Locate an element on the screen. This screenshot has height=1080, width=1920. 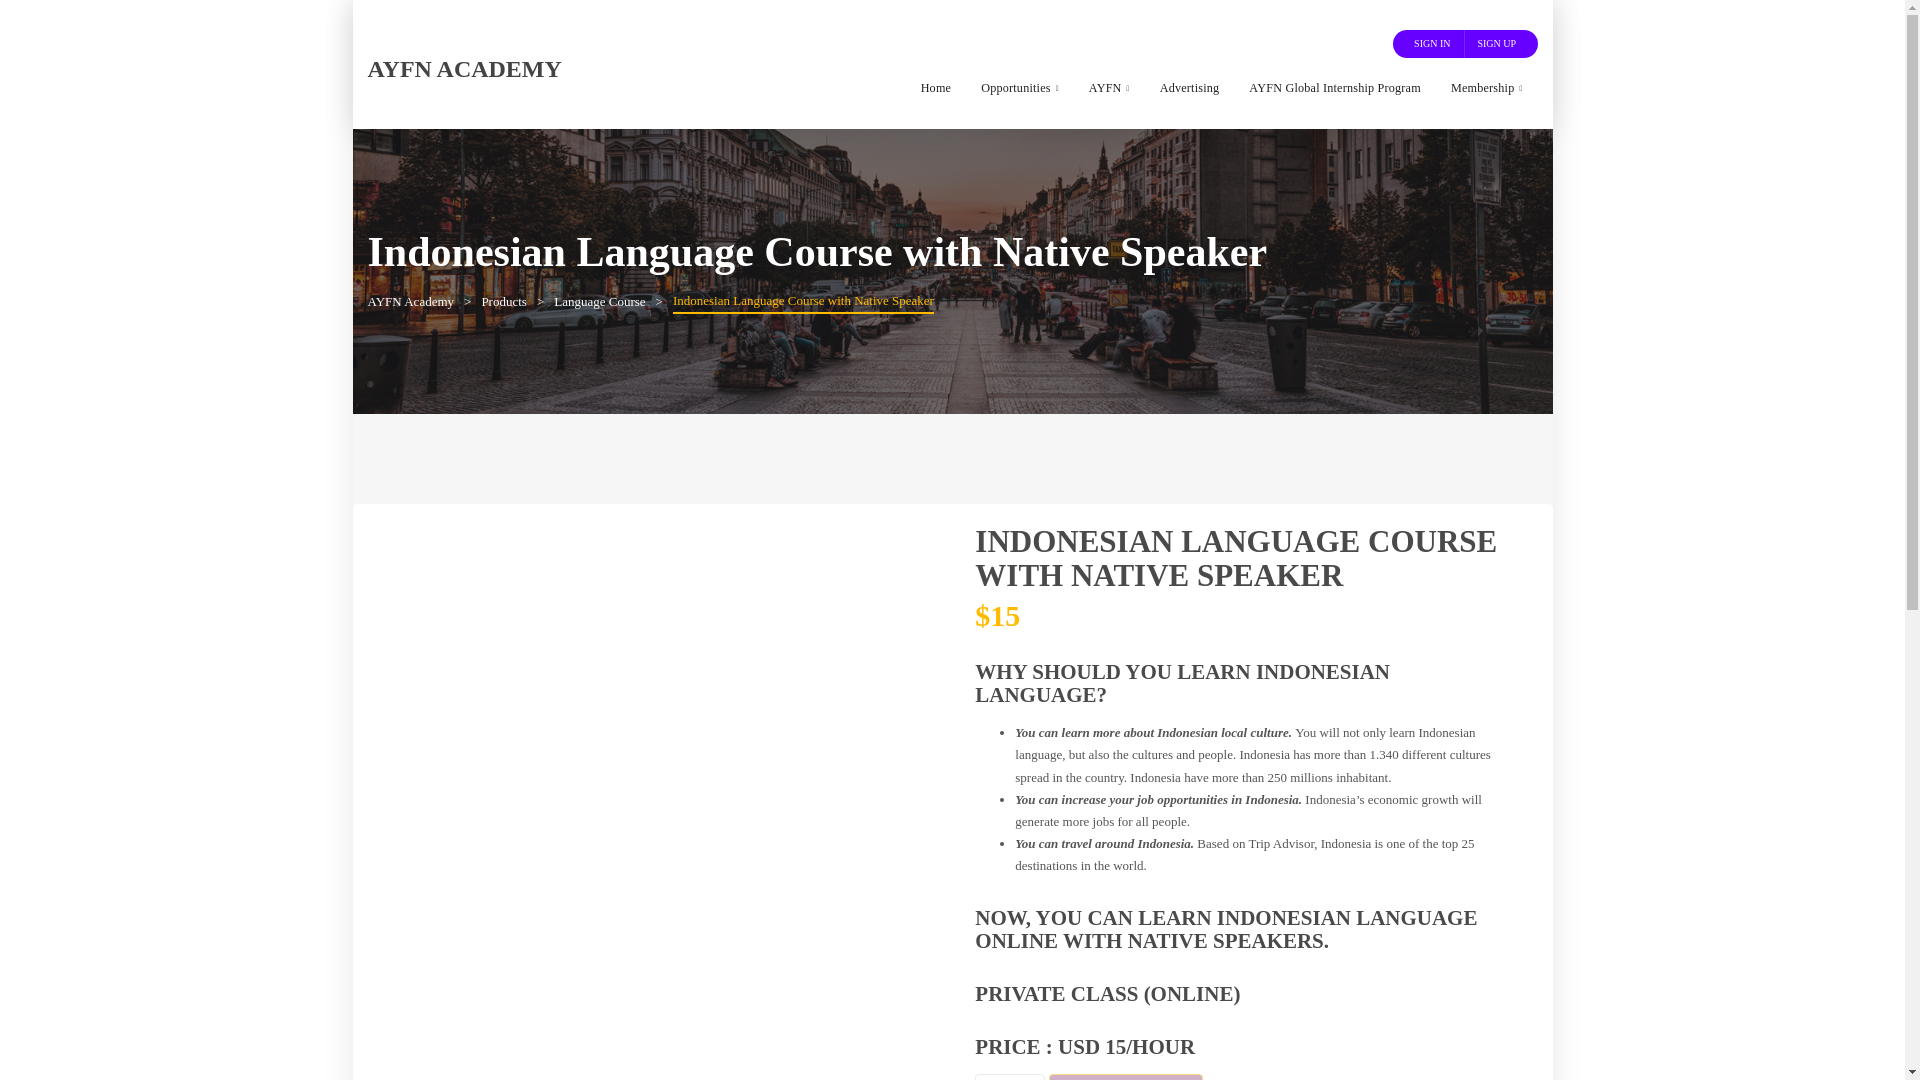
Advertising is located at coordinates (1189, 88).